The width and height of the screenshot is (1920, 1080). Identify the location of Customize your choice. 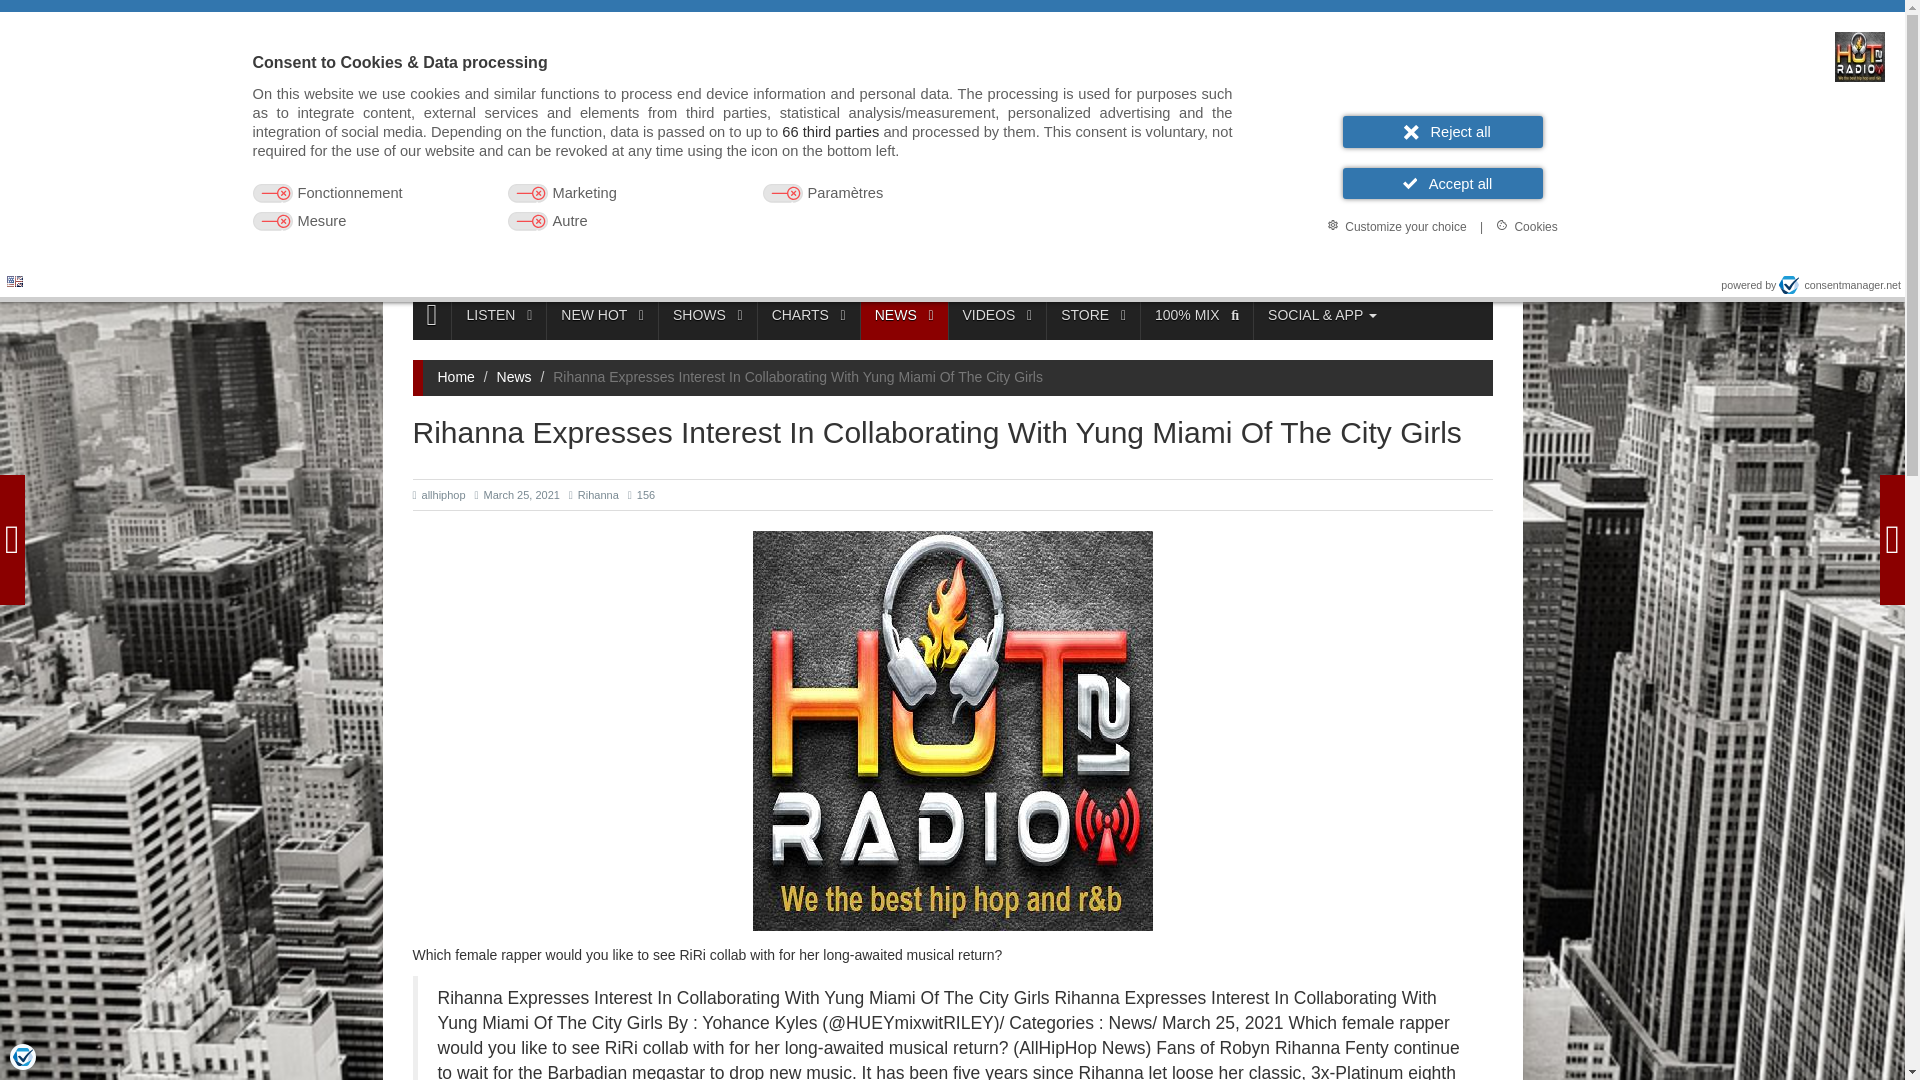
(1396, 226).